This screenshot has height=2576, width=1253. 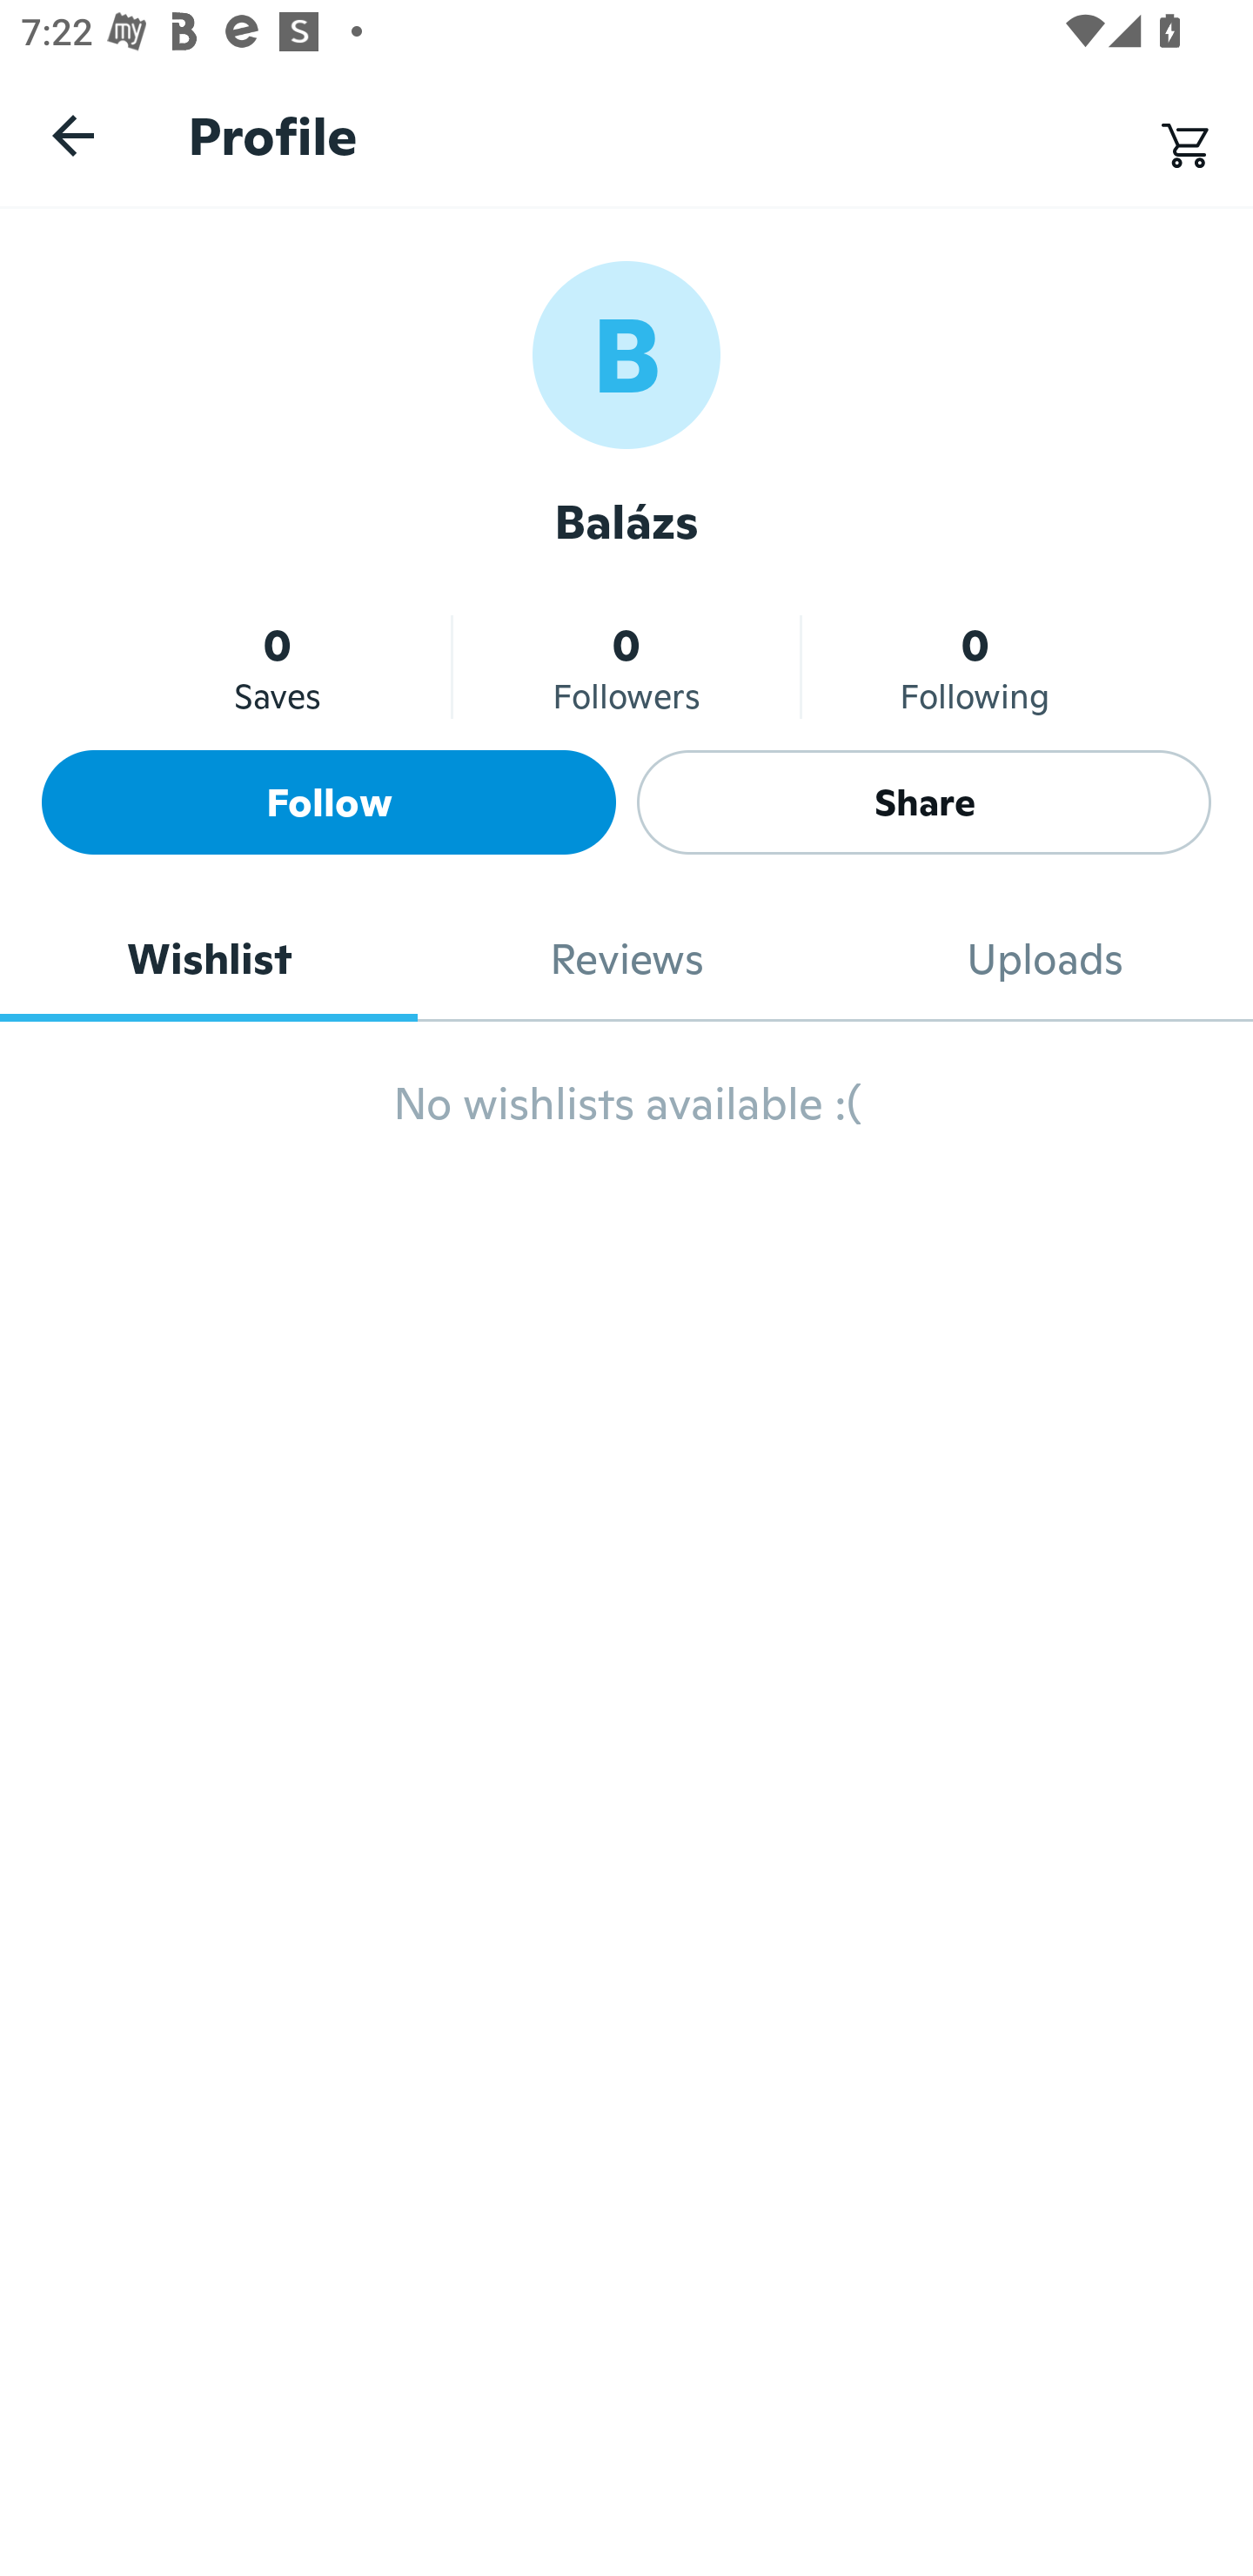 What do you see at coordinates (626, 1117) in the screenshot?
I see `No wishlists available :(` at bounding box center [626, 1117].